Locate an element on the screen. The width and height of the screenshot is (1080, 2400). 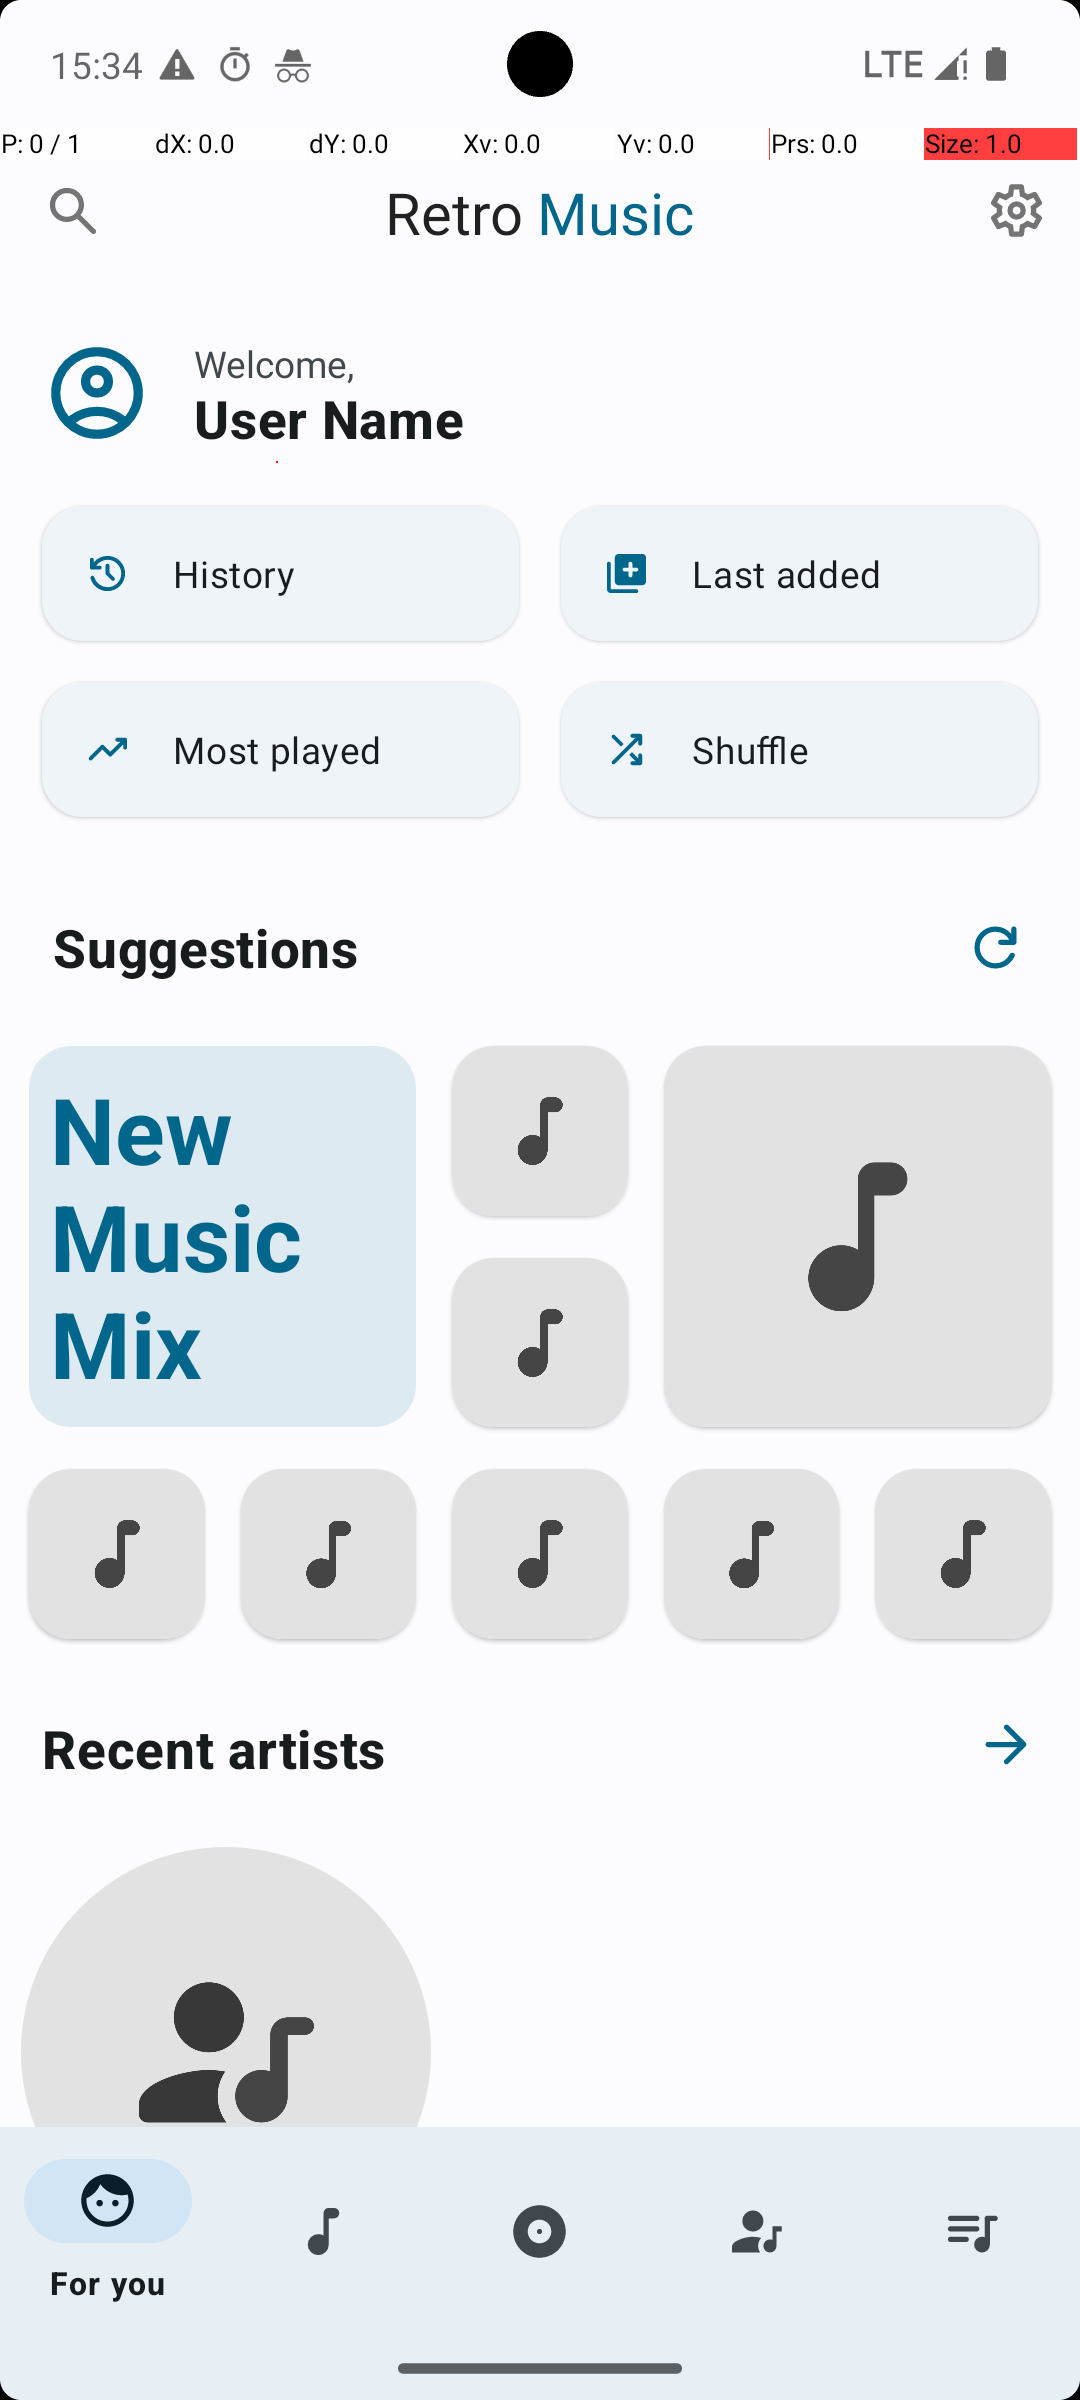
User Name is located at coordinates (329, 418).